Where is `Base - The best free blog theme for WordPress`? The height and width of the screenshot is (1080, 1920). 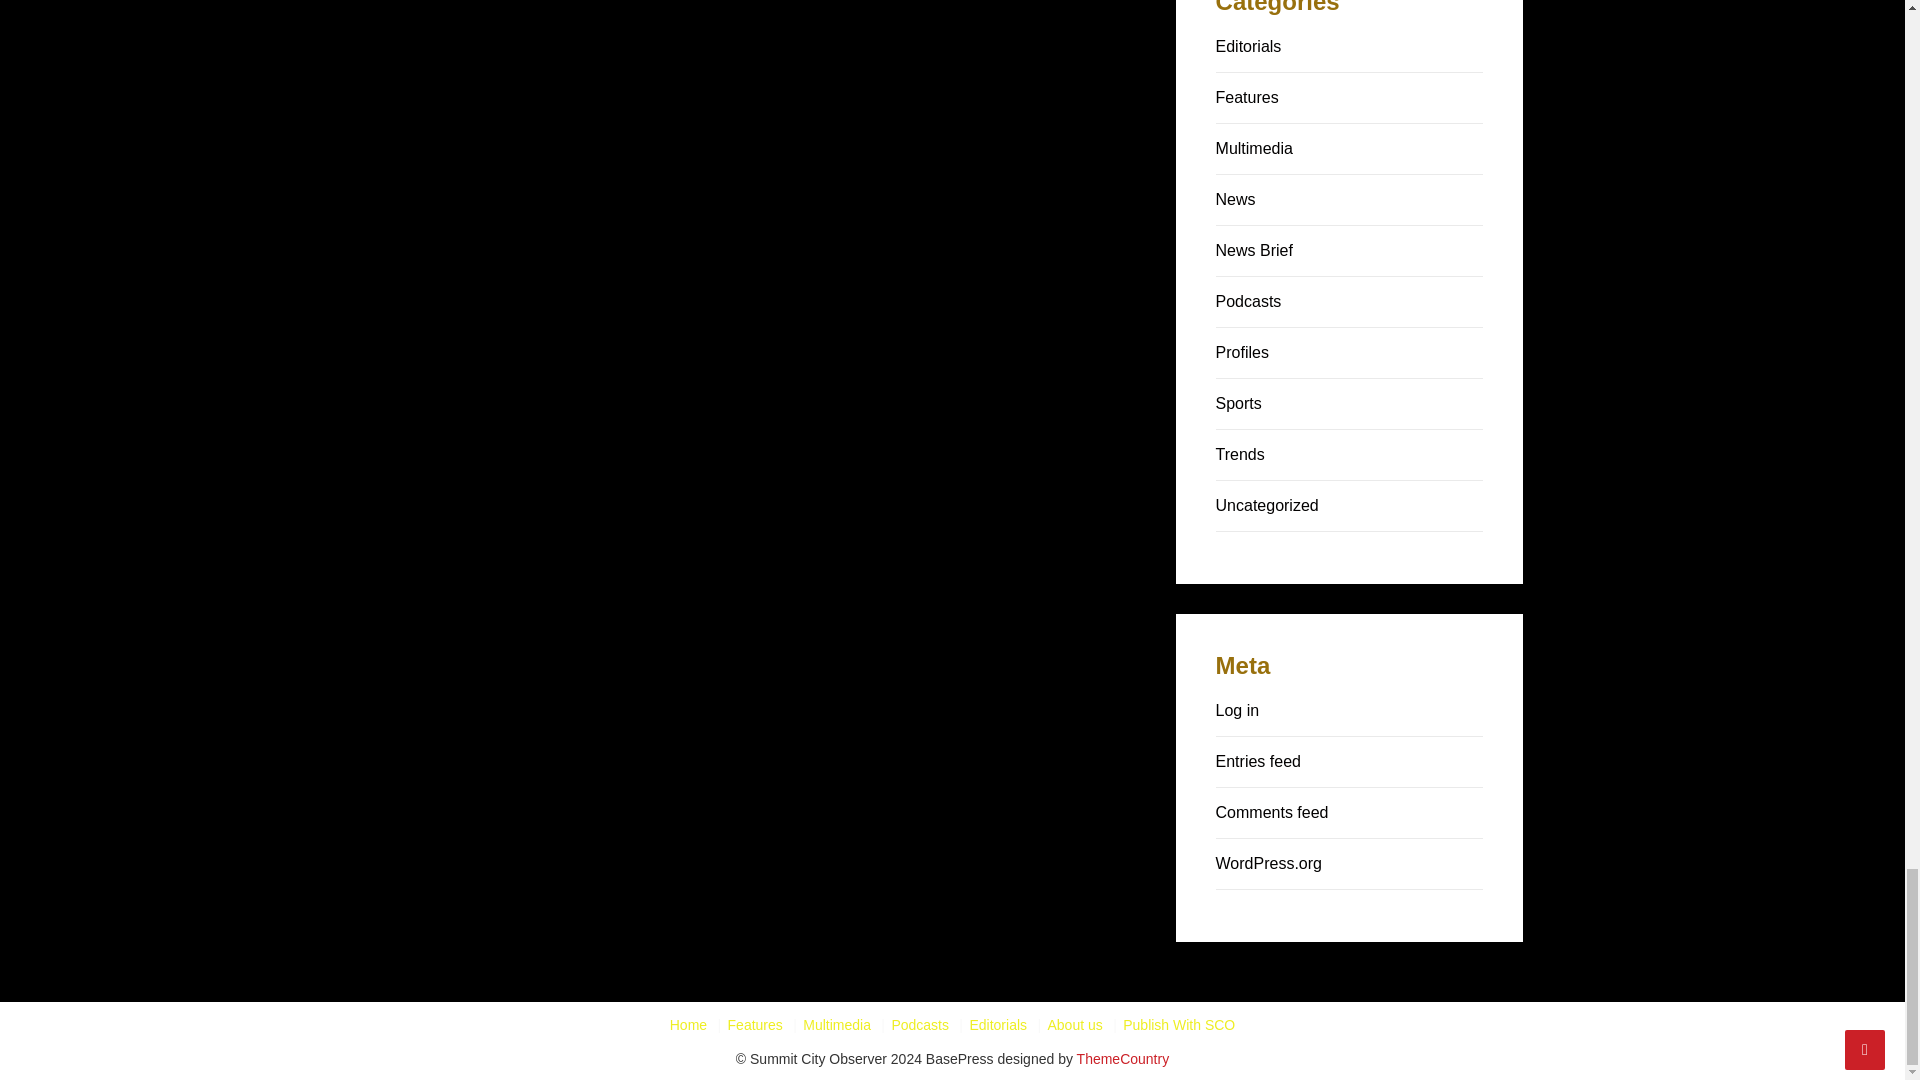 Base - The best free blog theme for WordPress is located at coordinates (1123, 1058).